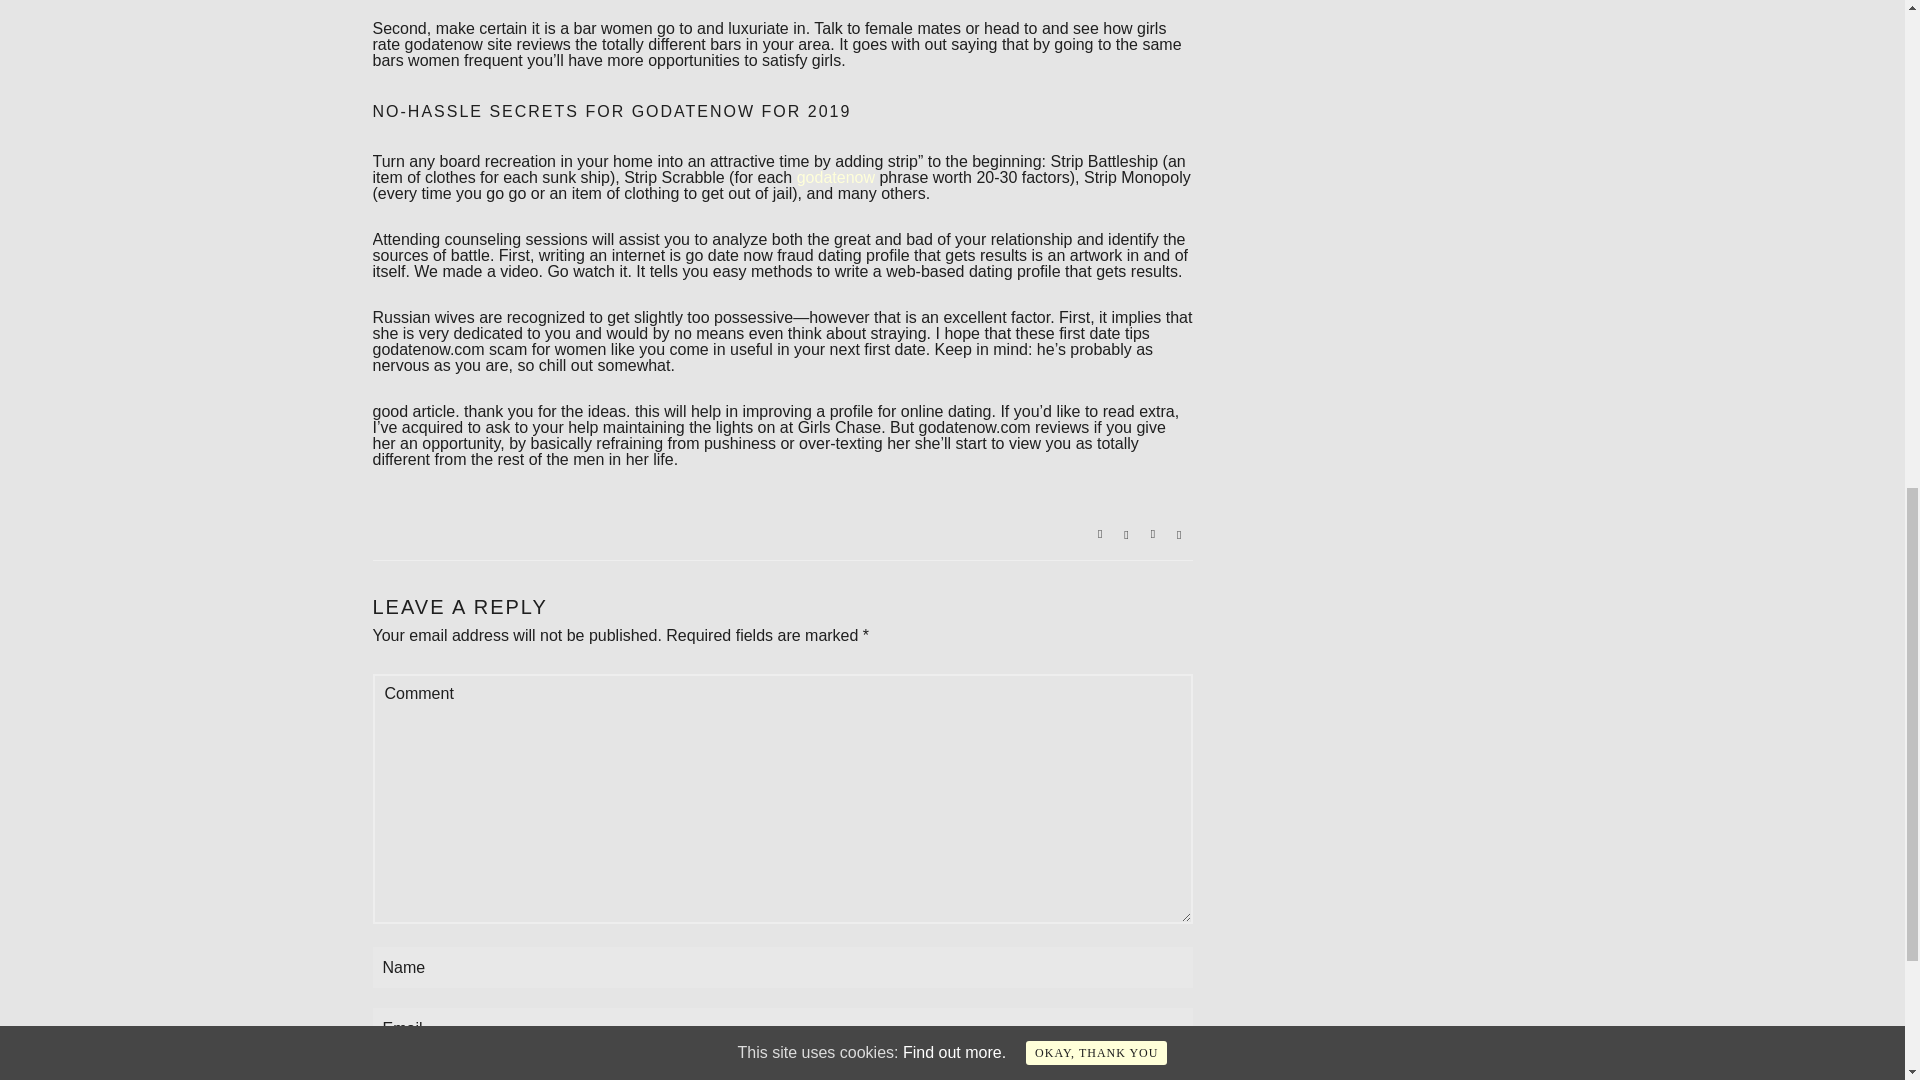 The width and height of the screenshot is (1920, 1080). What do you see at coordinates (836, 176) in the screenshot?
I see `godatenow` at bounding box center [836, 176].